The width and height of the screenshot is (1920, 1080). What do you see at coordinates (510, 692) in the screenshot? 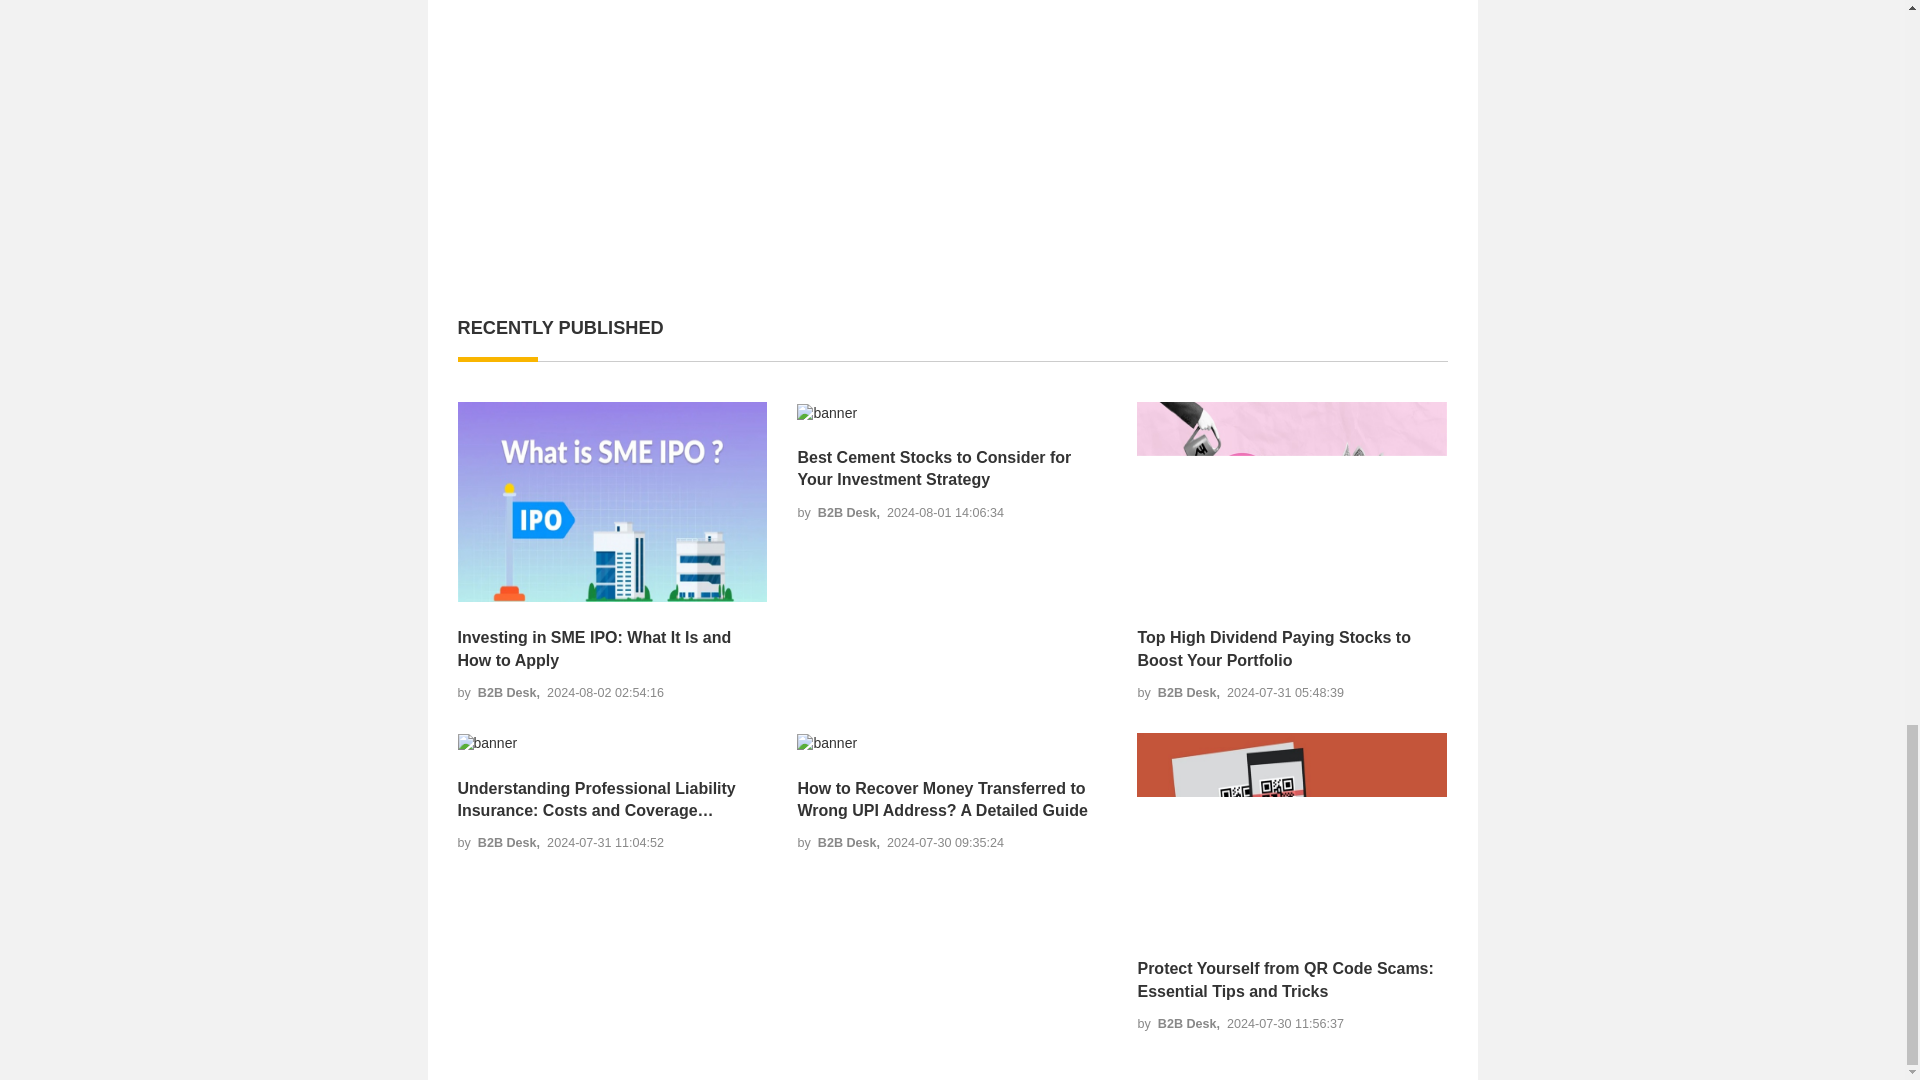
I see `B2B Desk, ` at bounding box center [510, 692].